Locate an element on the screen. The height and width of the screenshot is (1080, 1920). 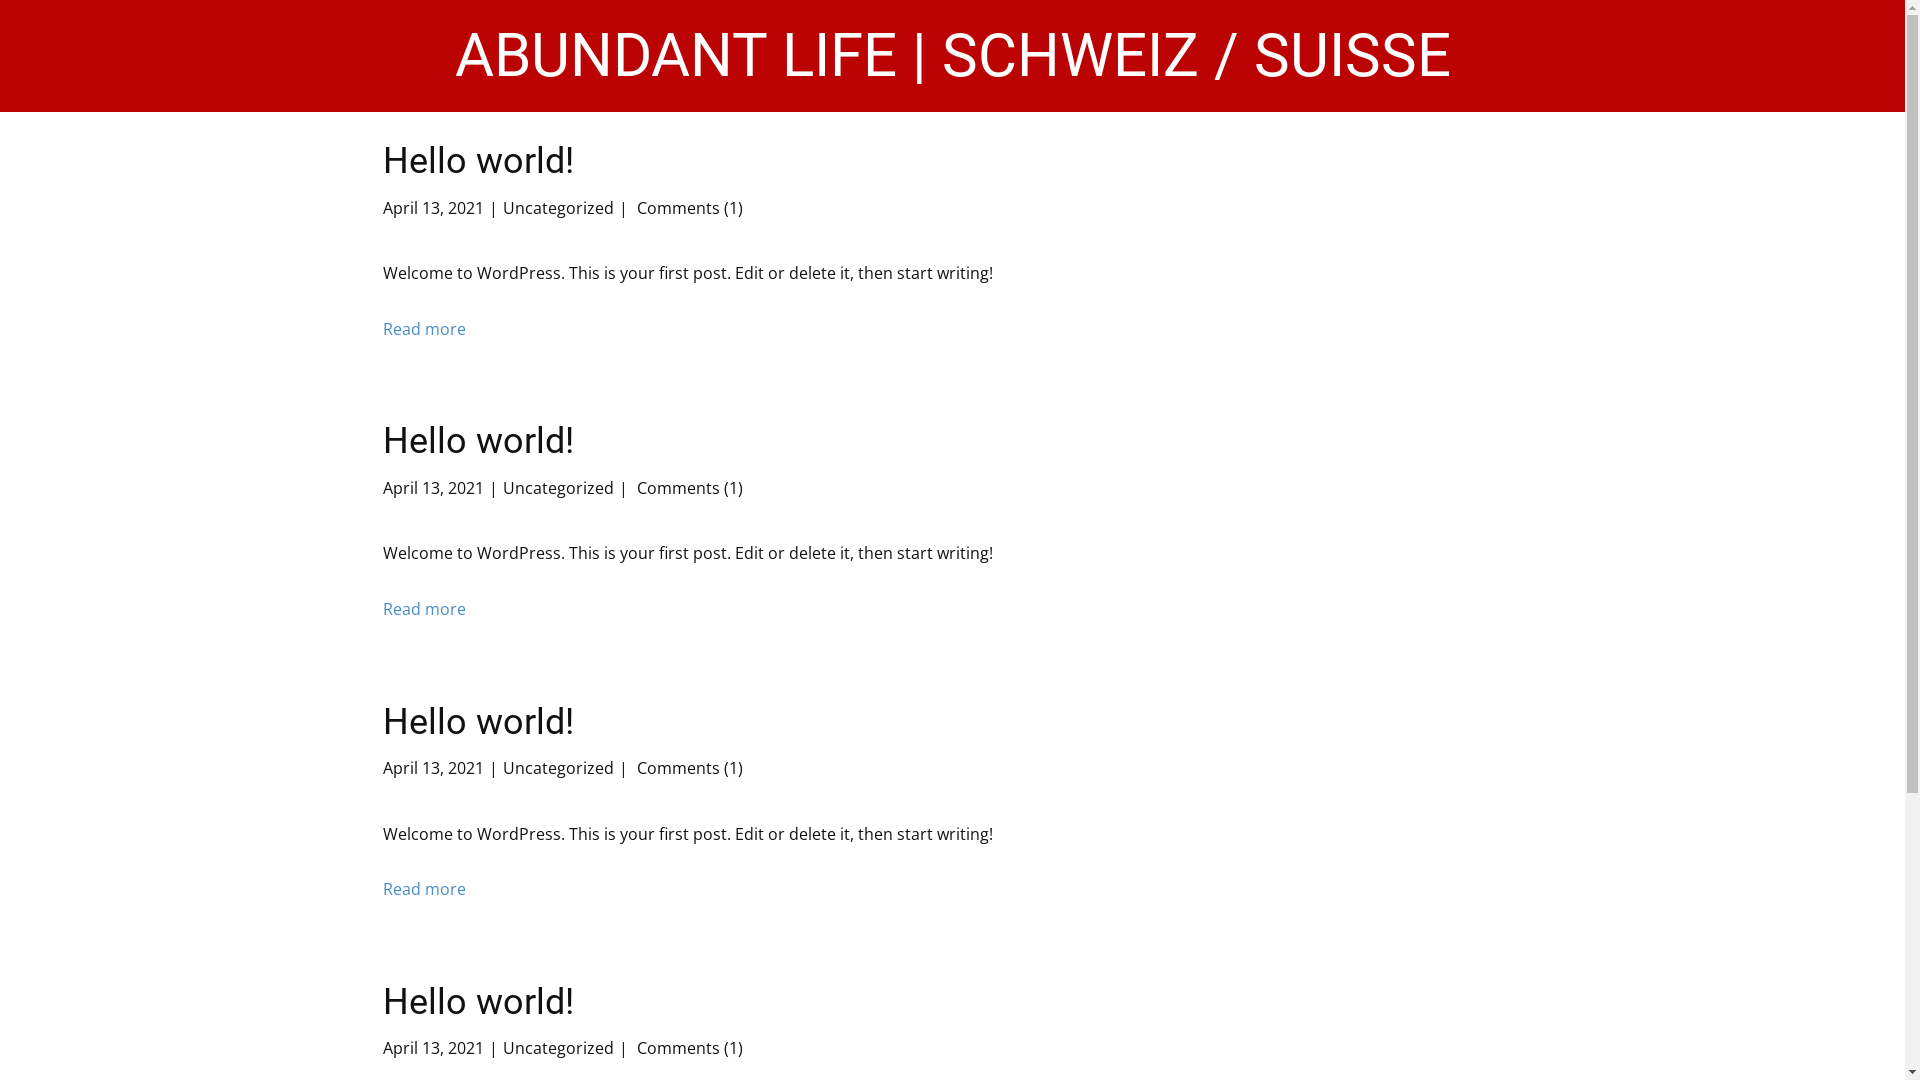
Hello world! is located at coordinates (478, 441).